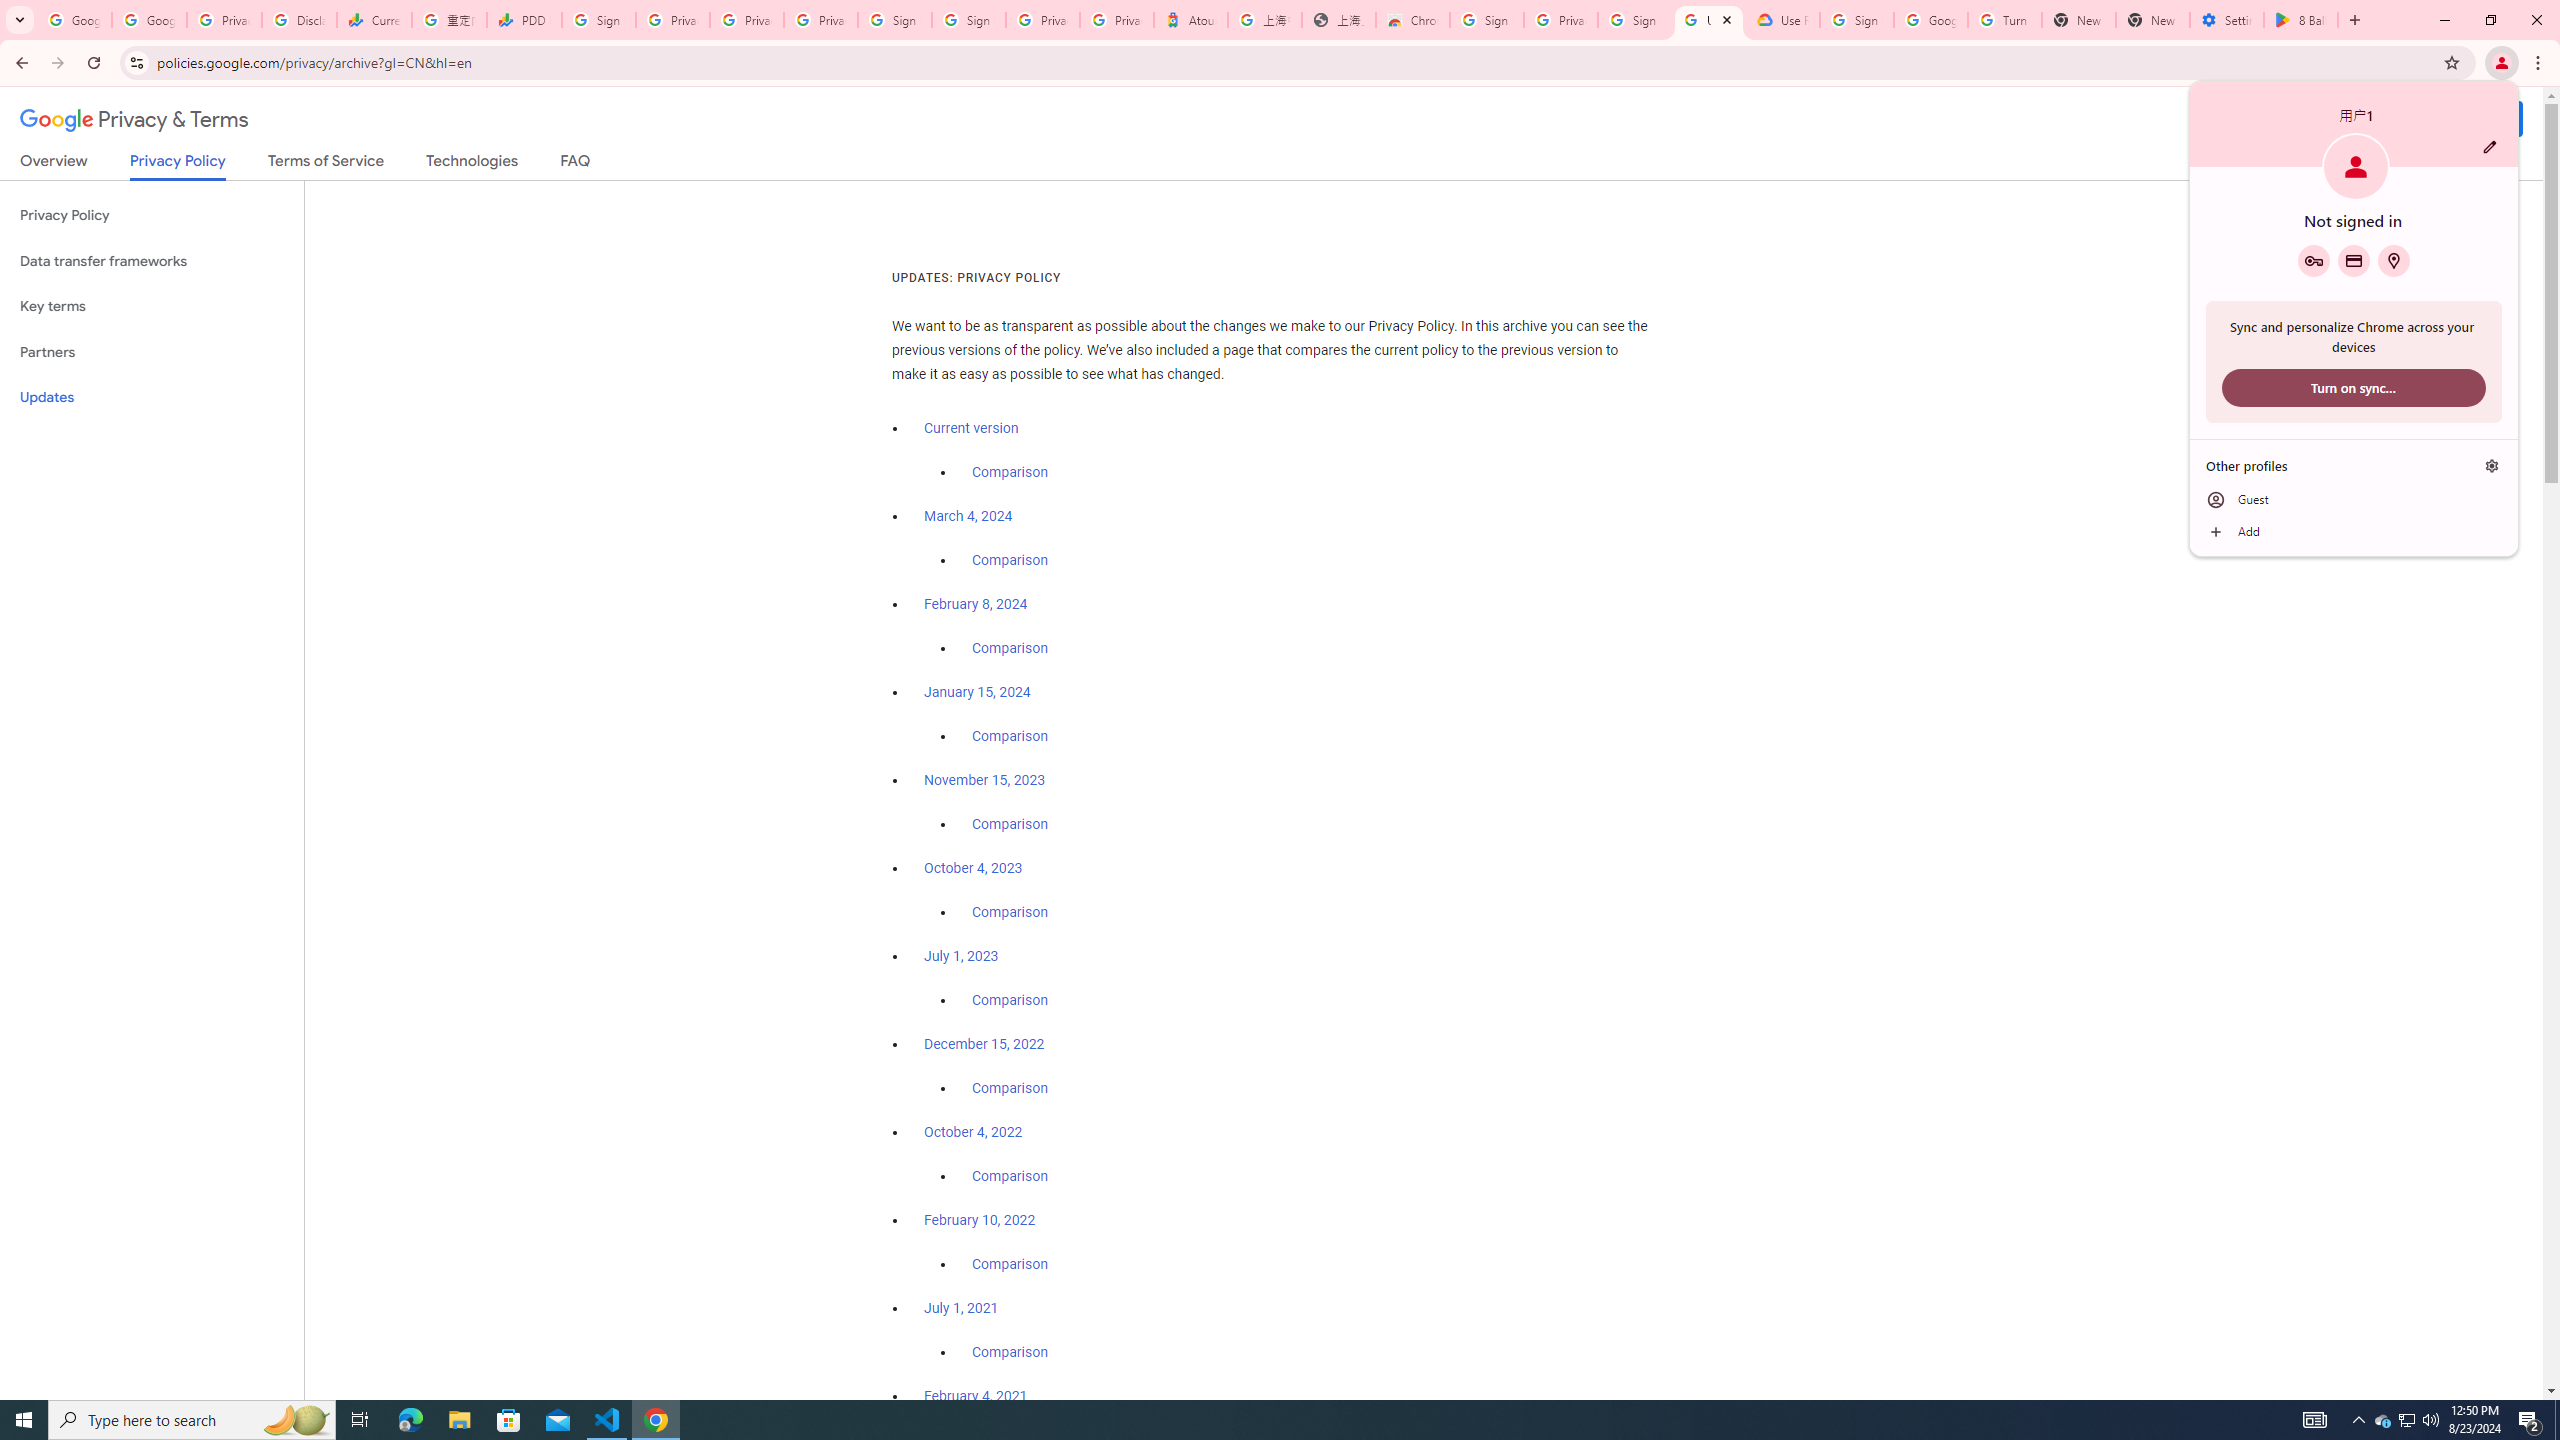 The width and height of the screenshot is (2560, 1440). I want to click on Privacy & Terms, so click(134, 120).